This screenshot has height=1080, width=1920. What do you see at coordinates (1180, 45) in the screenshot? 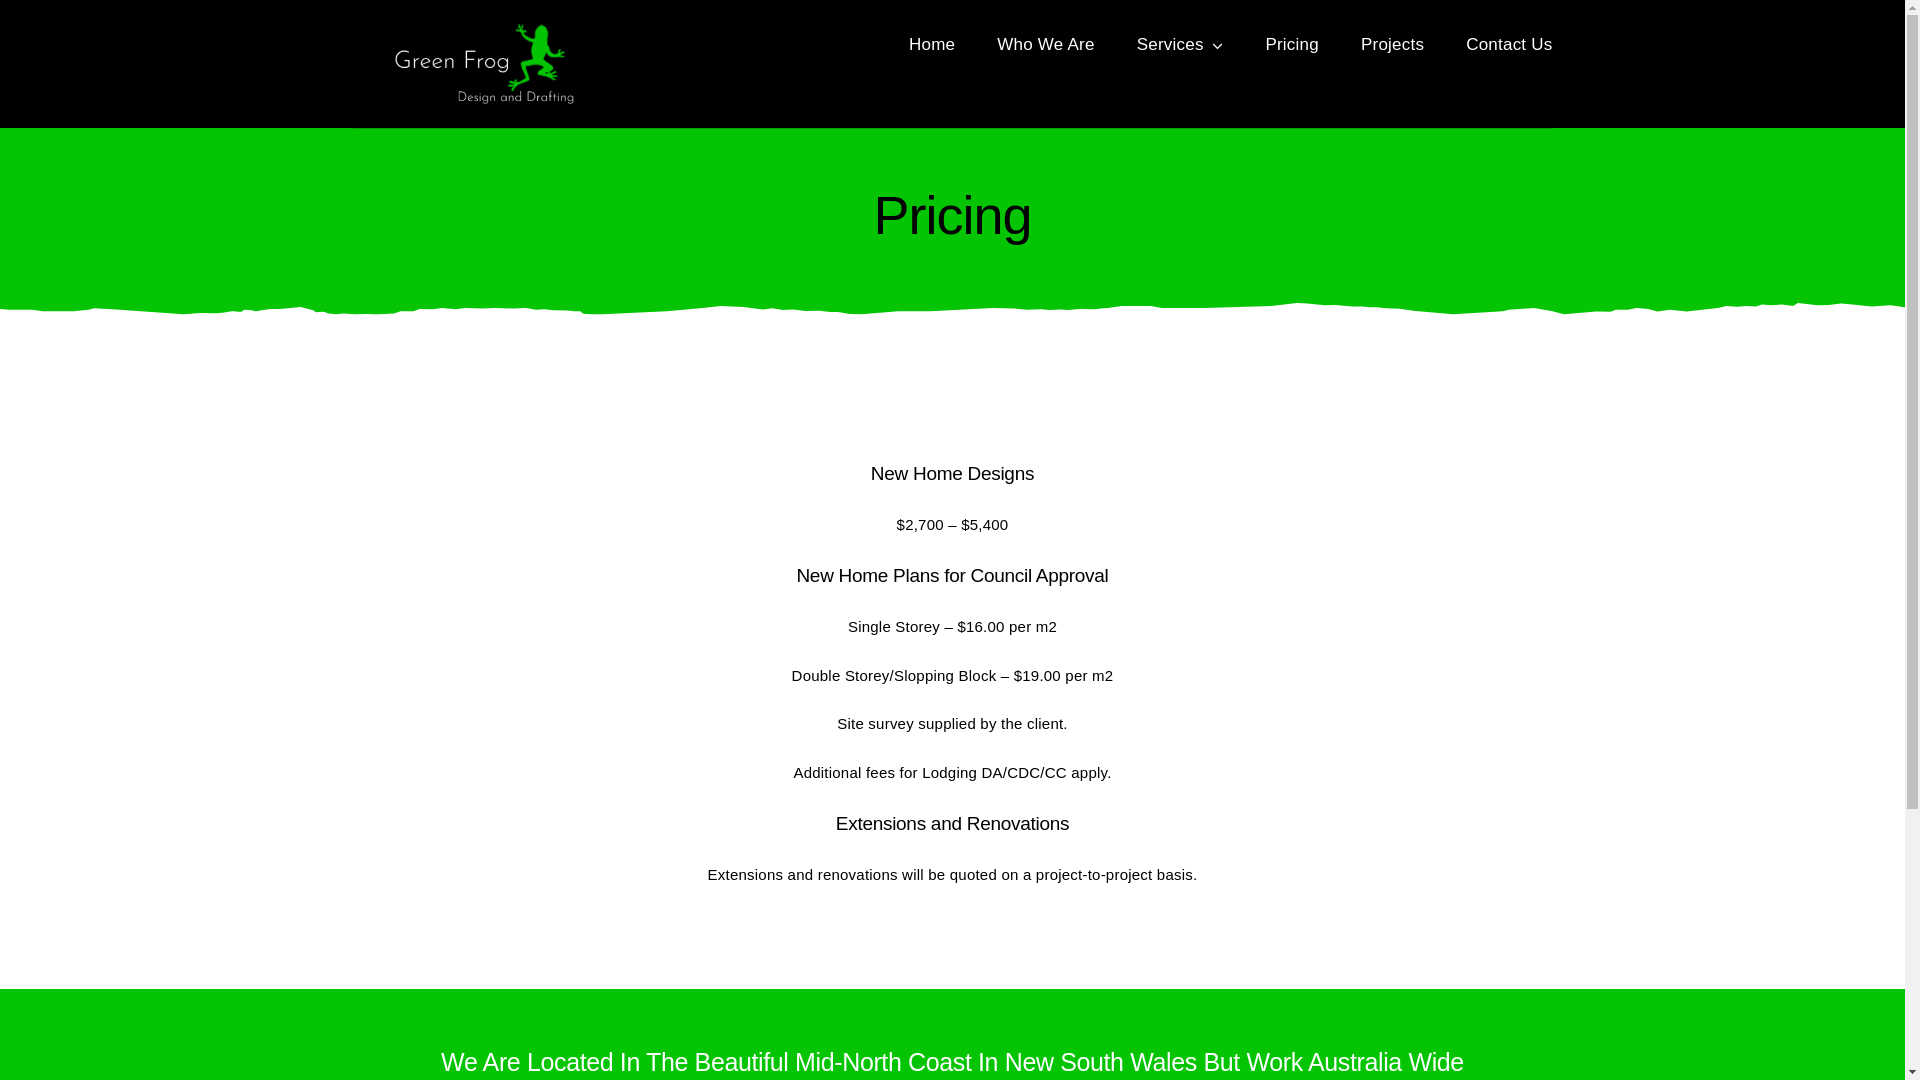
I see `Services` at bounding box center [1180, 45].